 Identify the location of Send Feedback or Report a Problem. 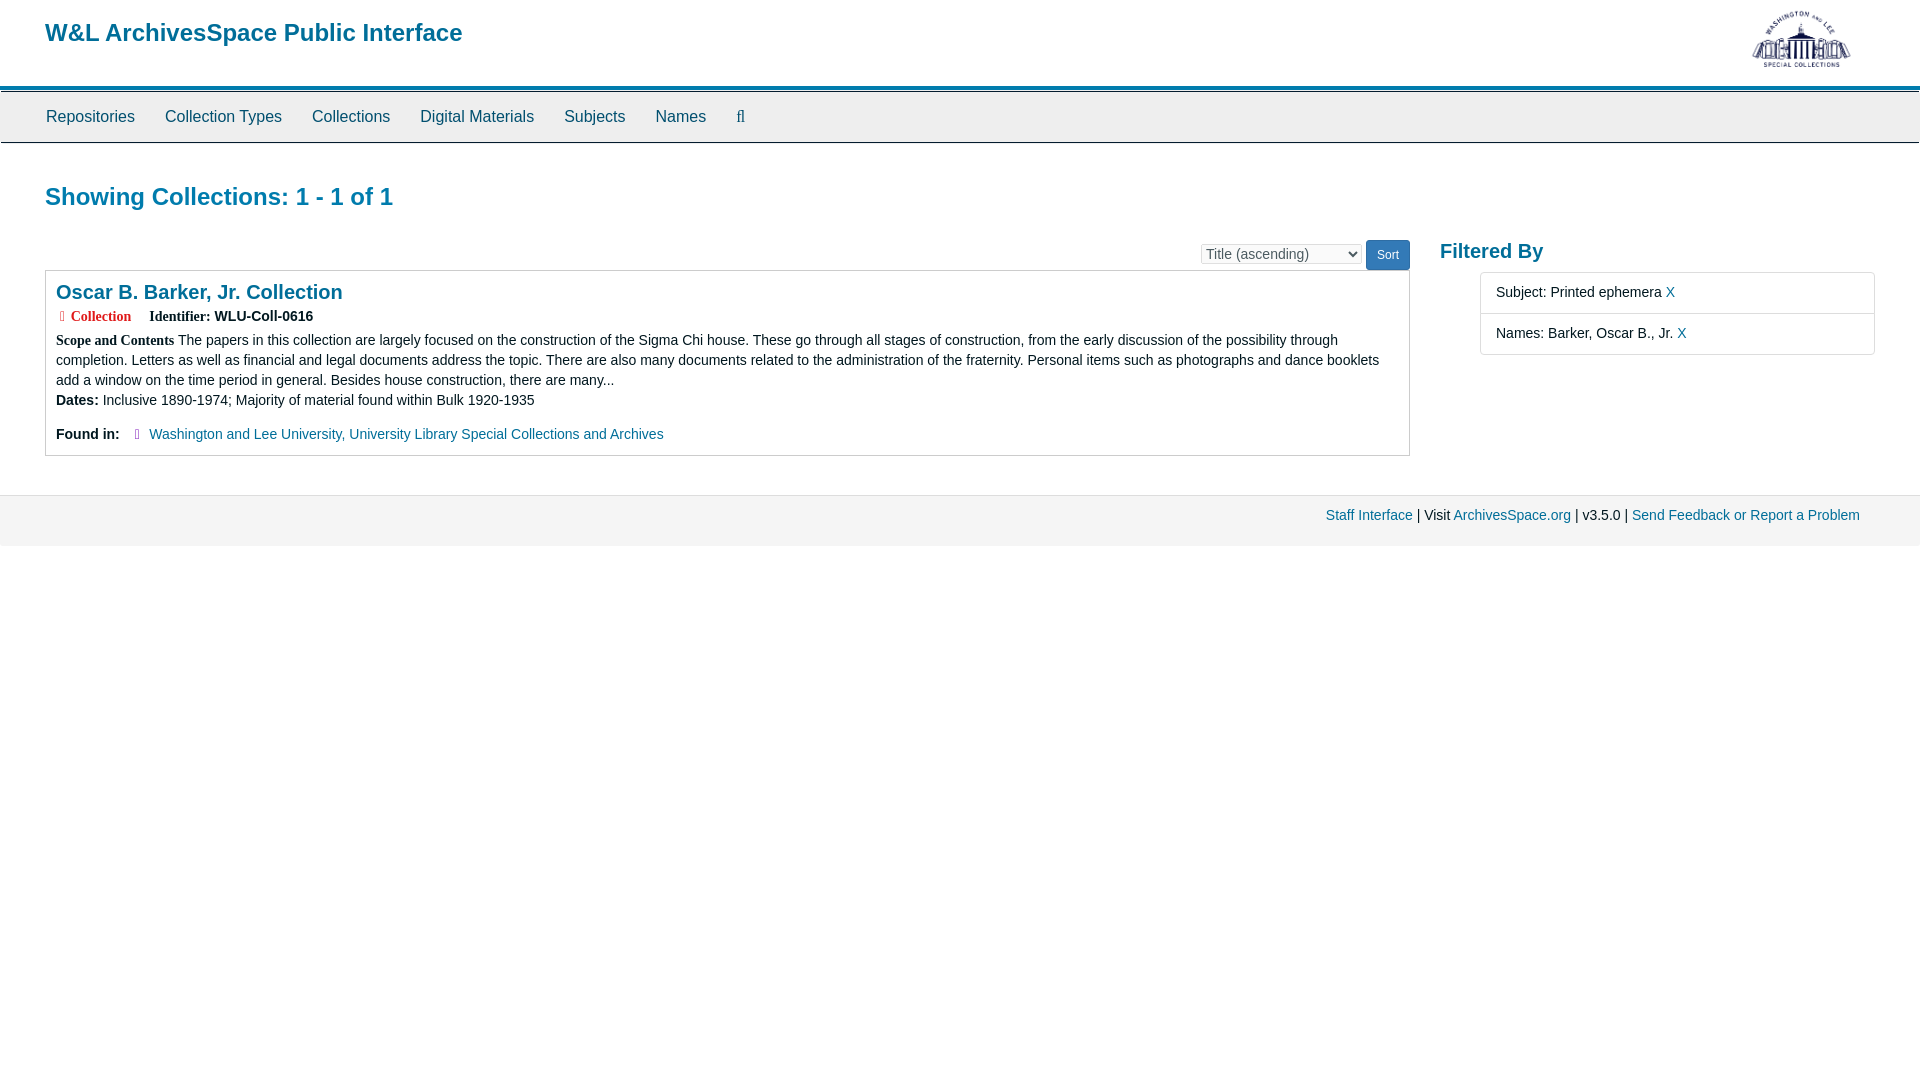
(1746, 514).